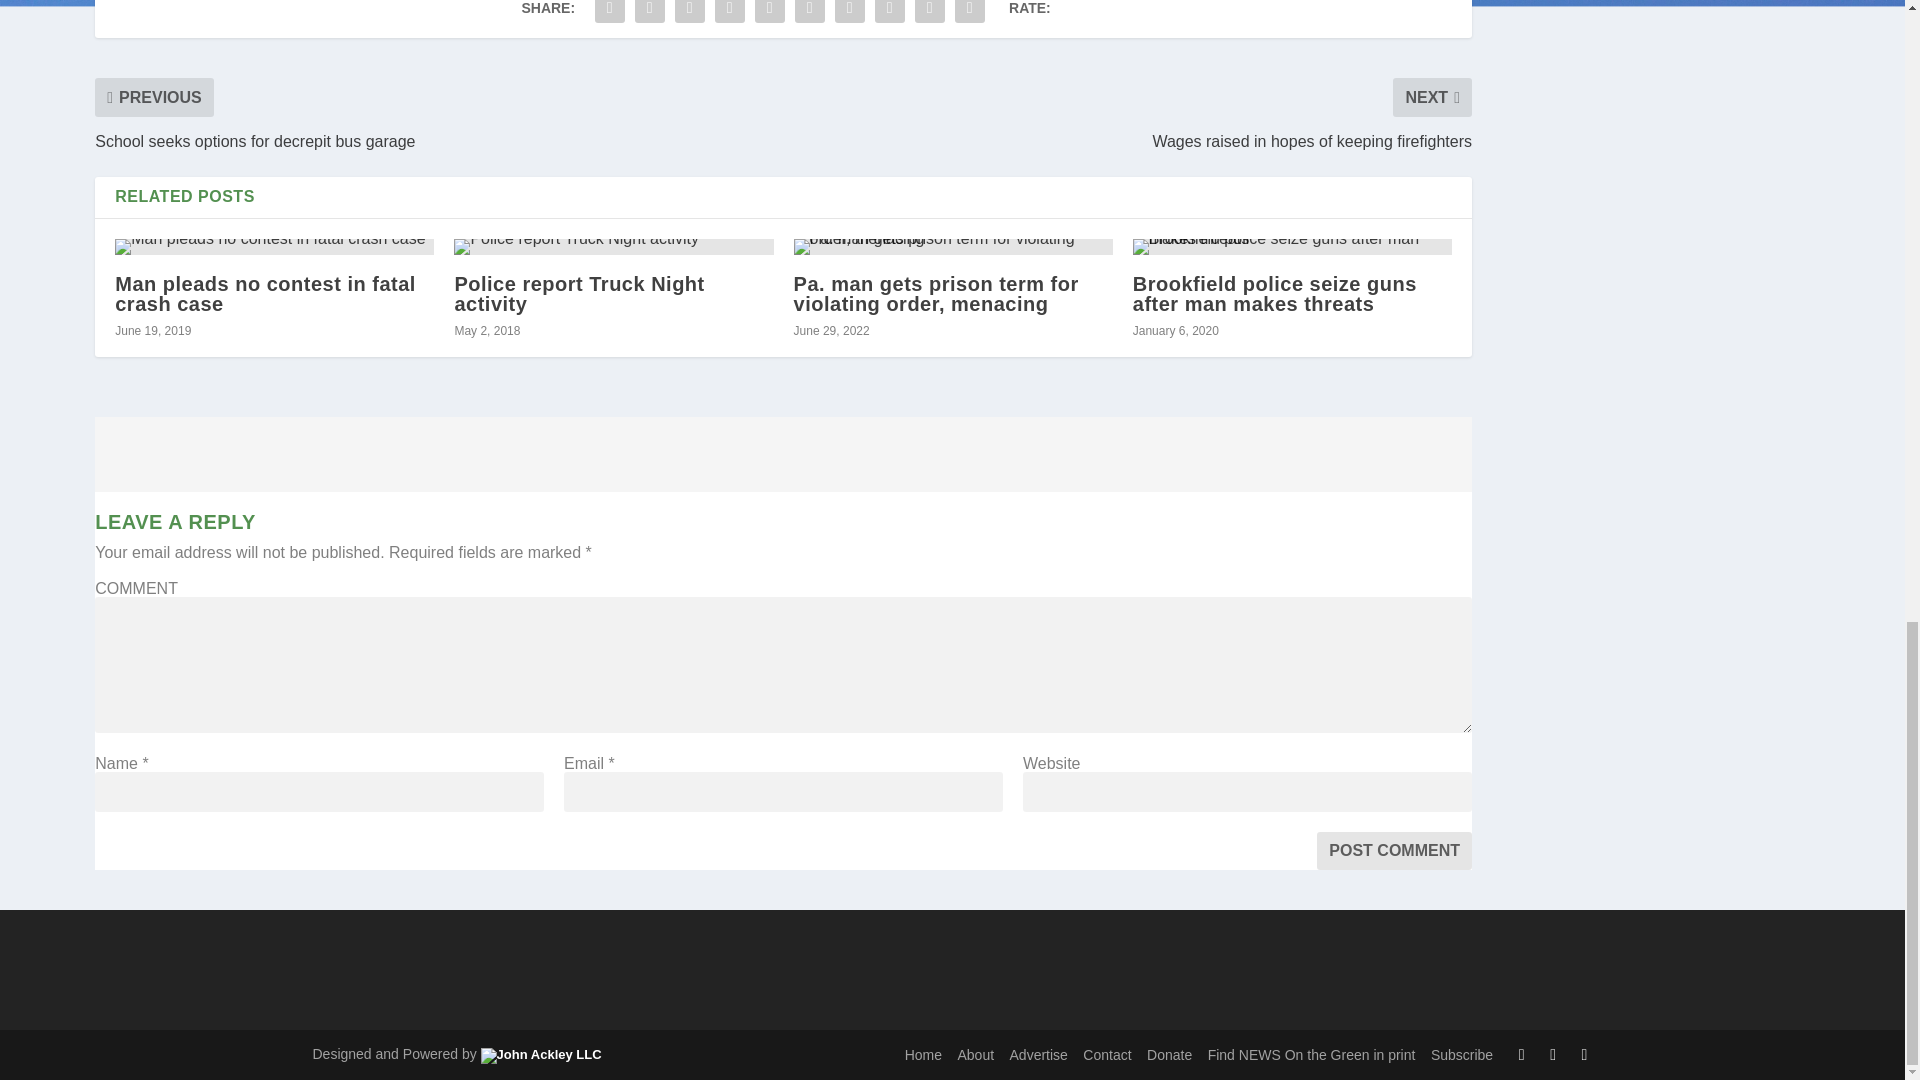 Image resolution: width=1920 pixels, height=1080 pixels. What do you see at coordinates (650, 14) in the screenshot?
I see `Share "Brothers sentenced on weapons charges" via Twitter` at bounding box center [650, 14].